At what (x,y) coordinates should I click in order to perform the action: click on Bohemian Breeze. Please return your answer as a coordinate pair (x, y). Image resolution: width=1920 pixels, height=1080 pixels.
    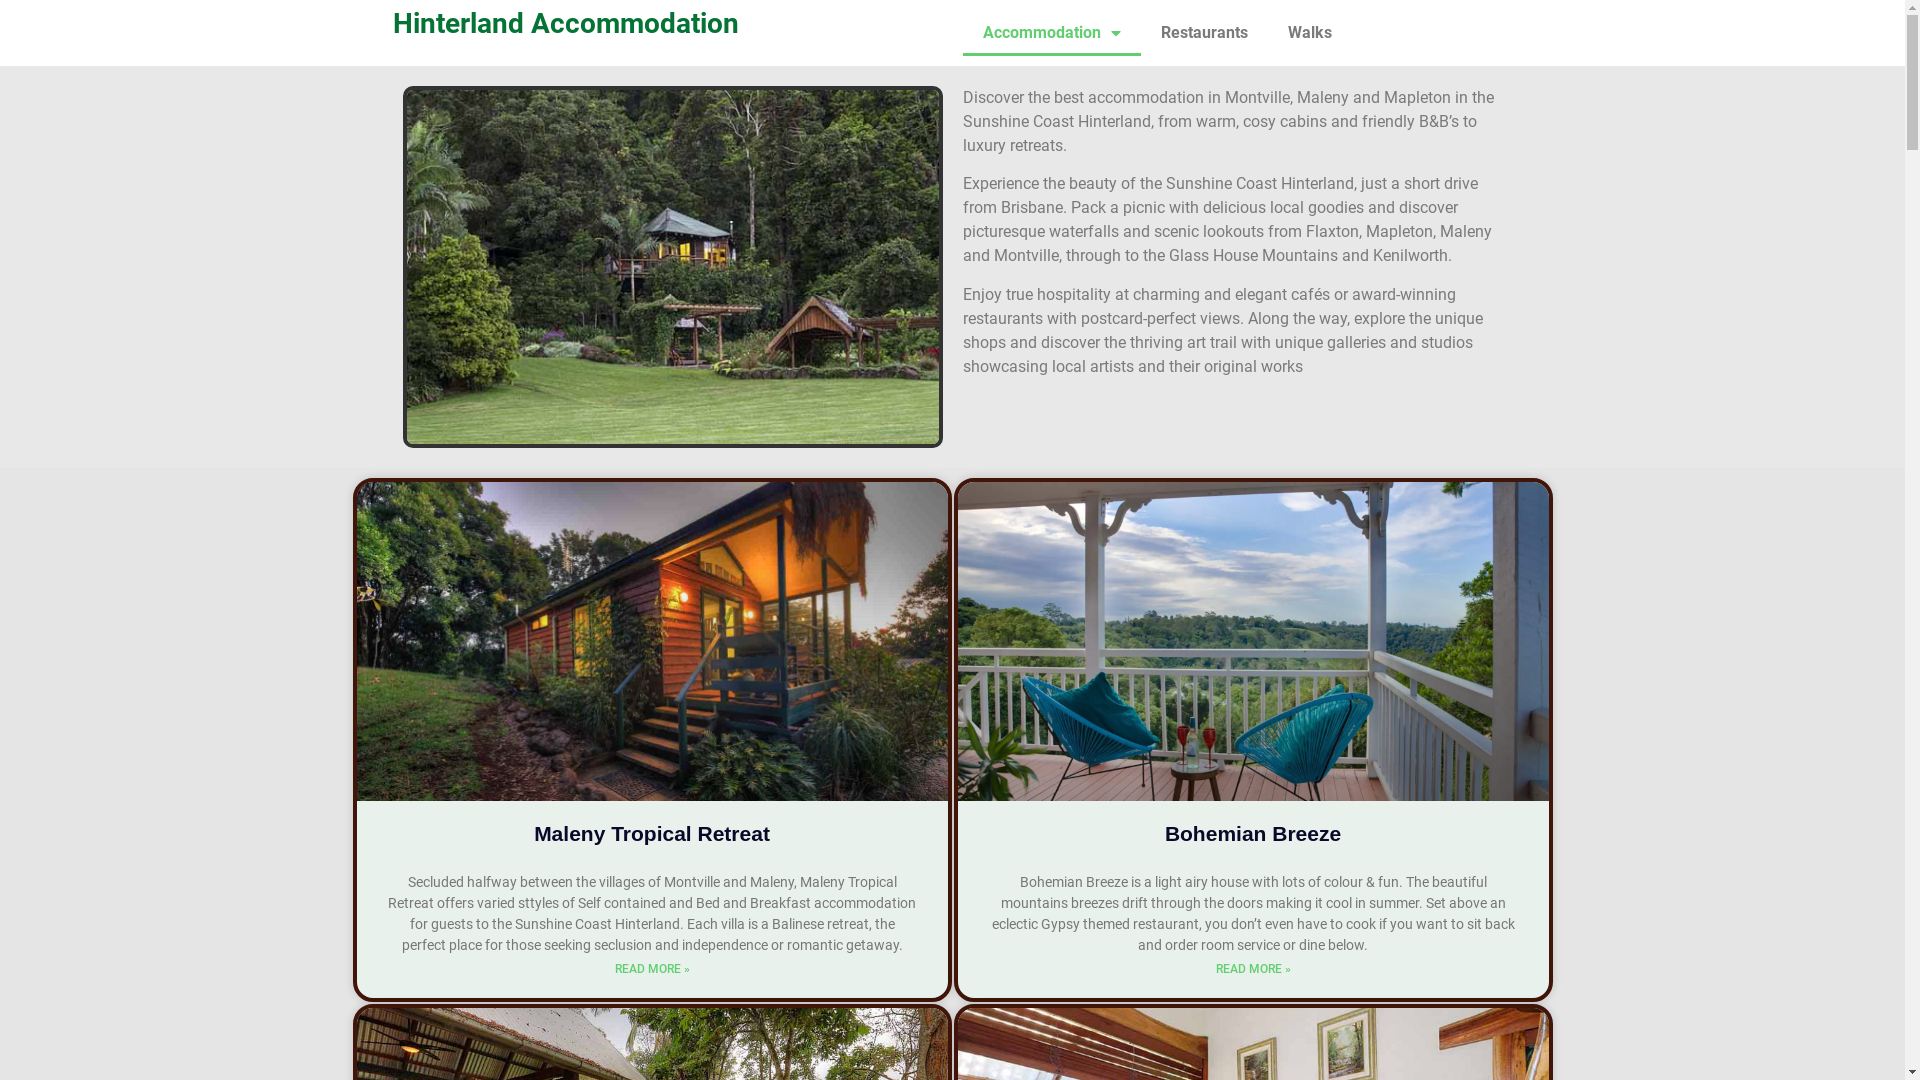
    Looking at the image, I should click on (1253, 834).